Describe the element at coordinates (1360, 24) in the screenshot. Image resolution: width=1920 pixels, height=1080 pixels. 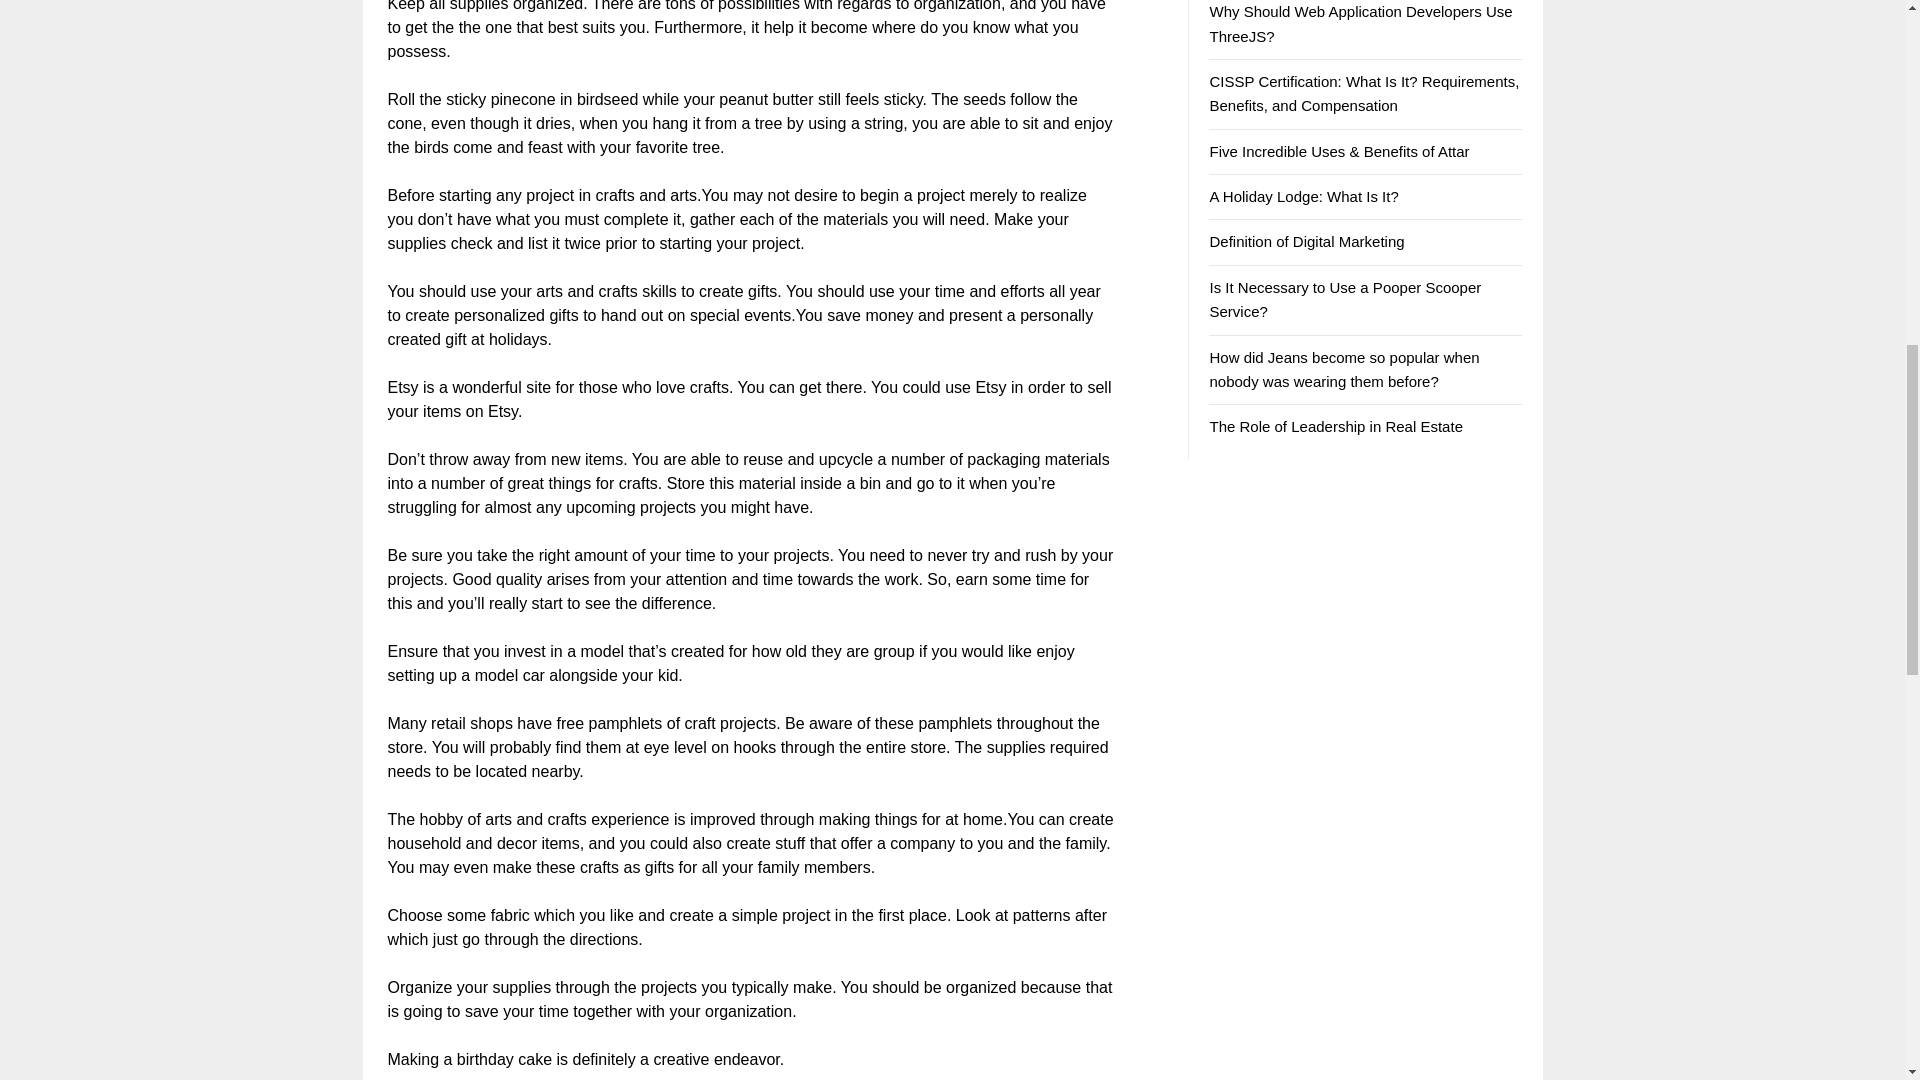
I see `Why Should Web Application Developers Use ThreeJS?` at that location.